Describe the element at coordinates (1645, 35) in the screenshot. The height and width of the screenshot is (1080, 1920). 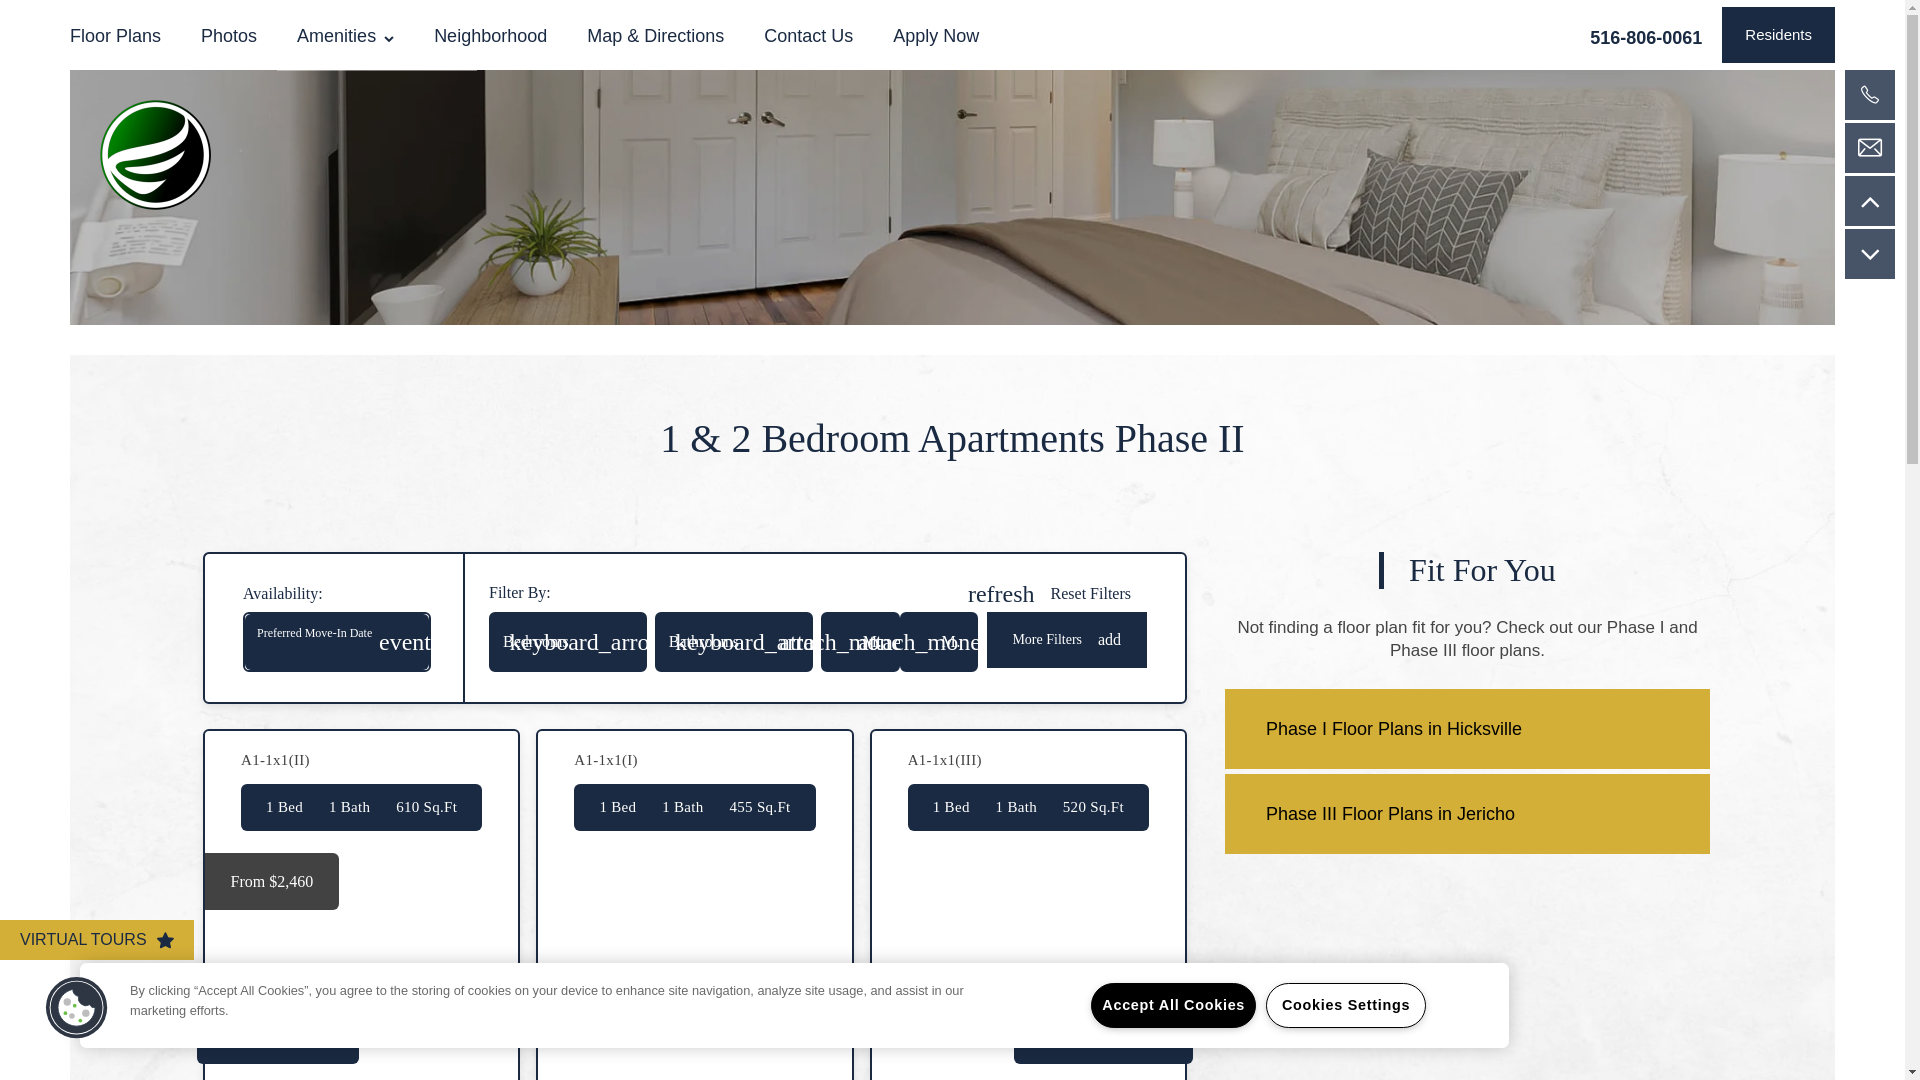
I see `Scroll Down` at that location.